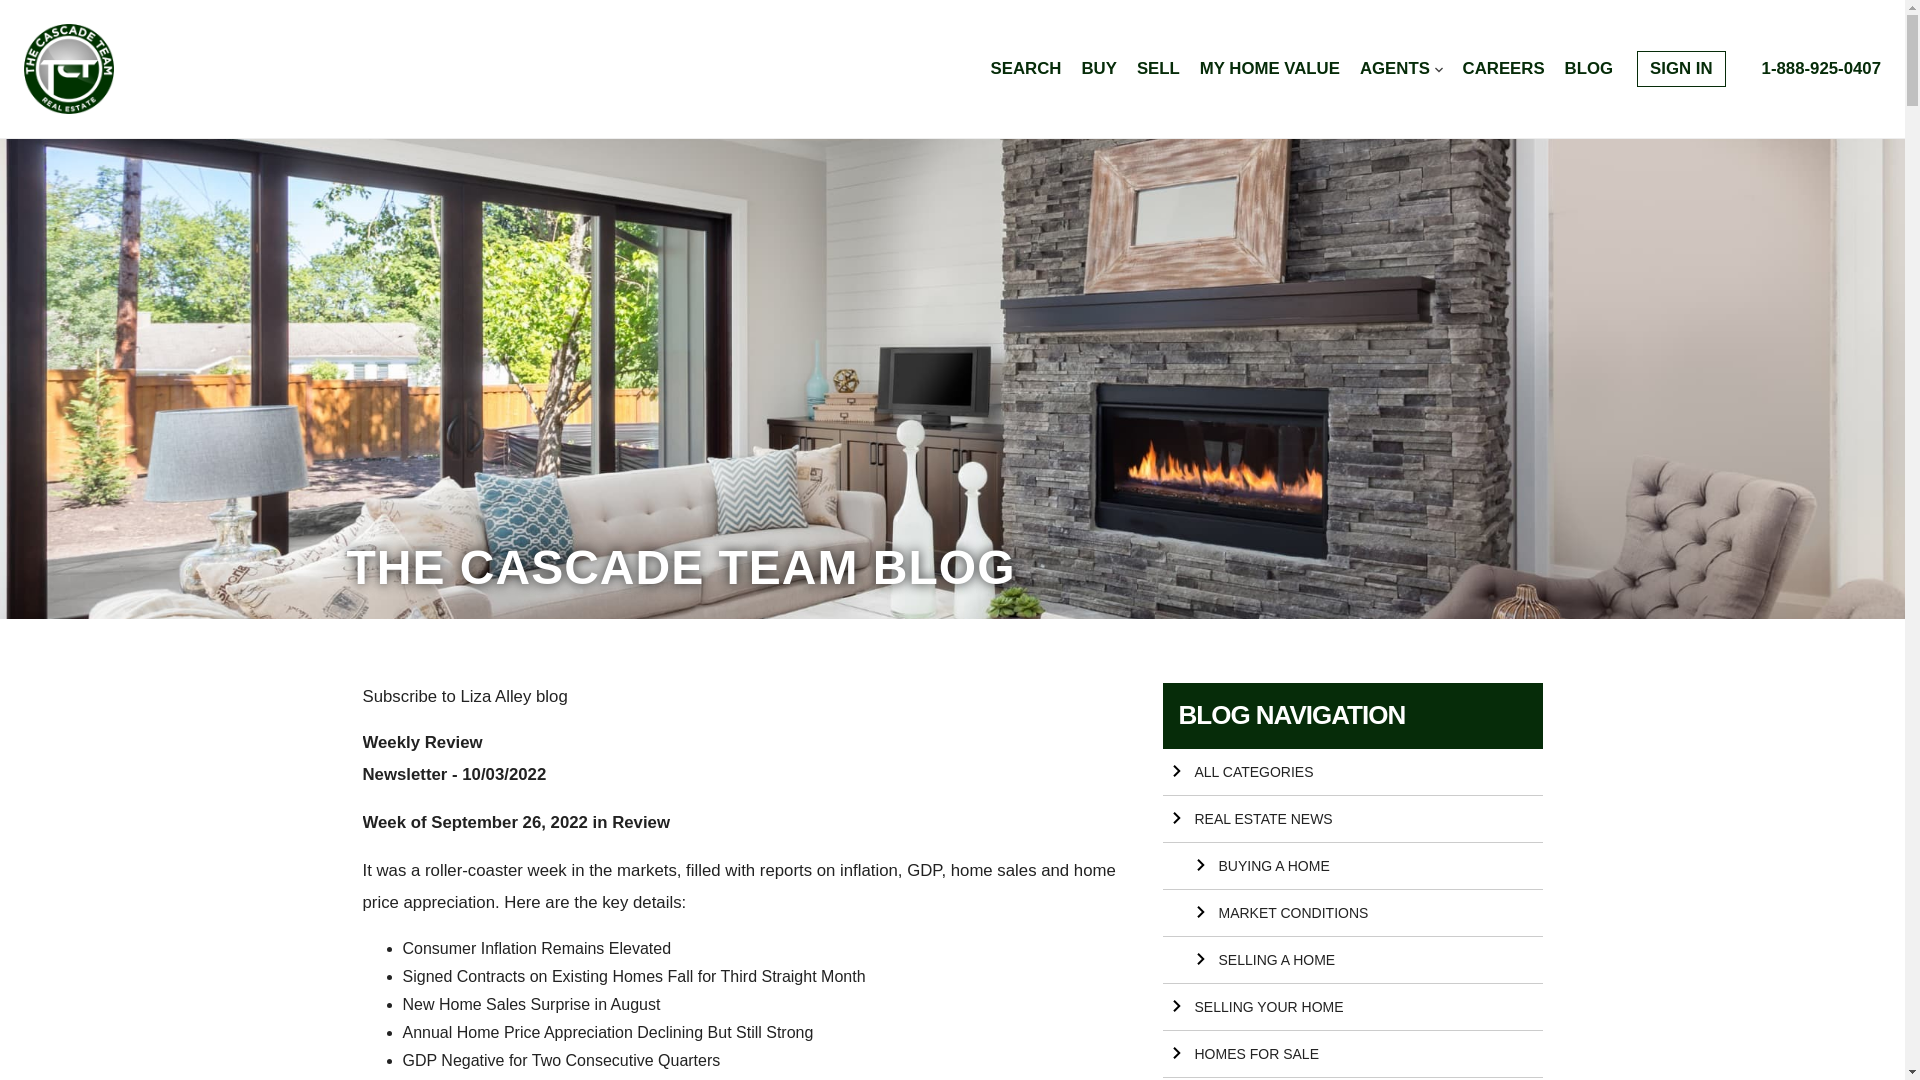  What do you see at coordinates (1158, 68) in the screenshot?
I see `SELL` at bounding box center [1158, 68].